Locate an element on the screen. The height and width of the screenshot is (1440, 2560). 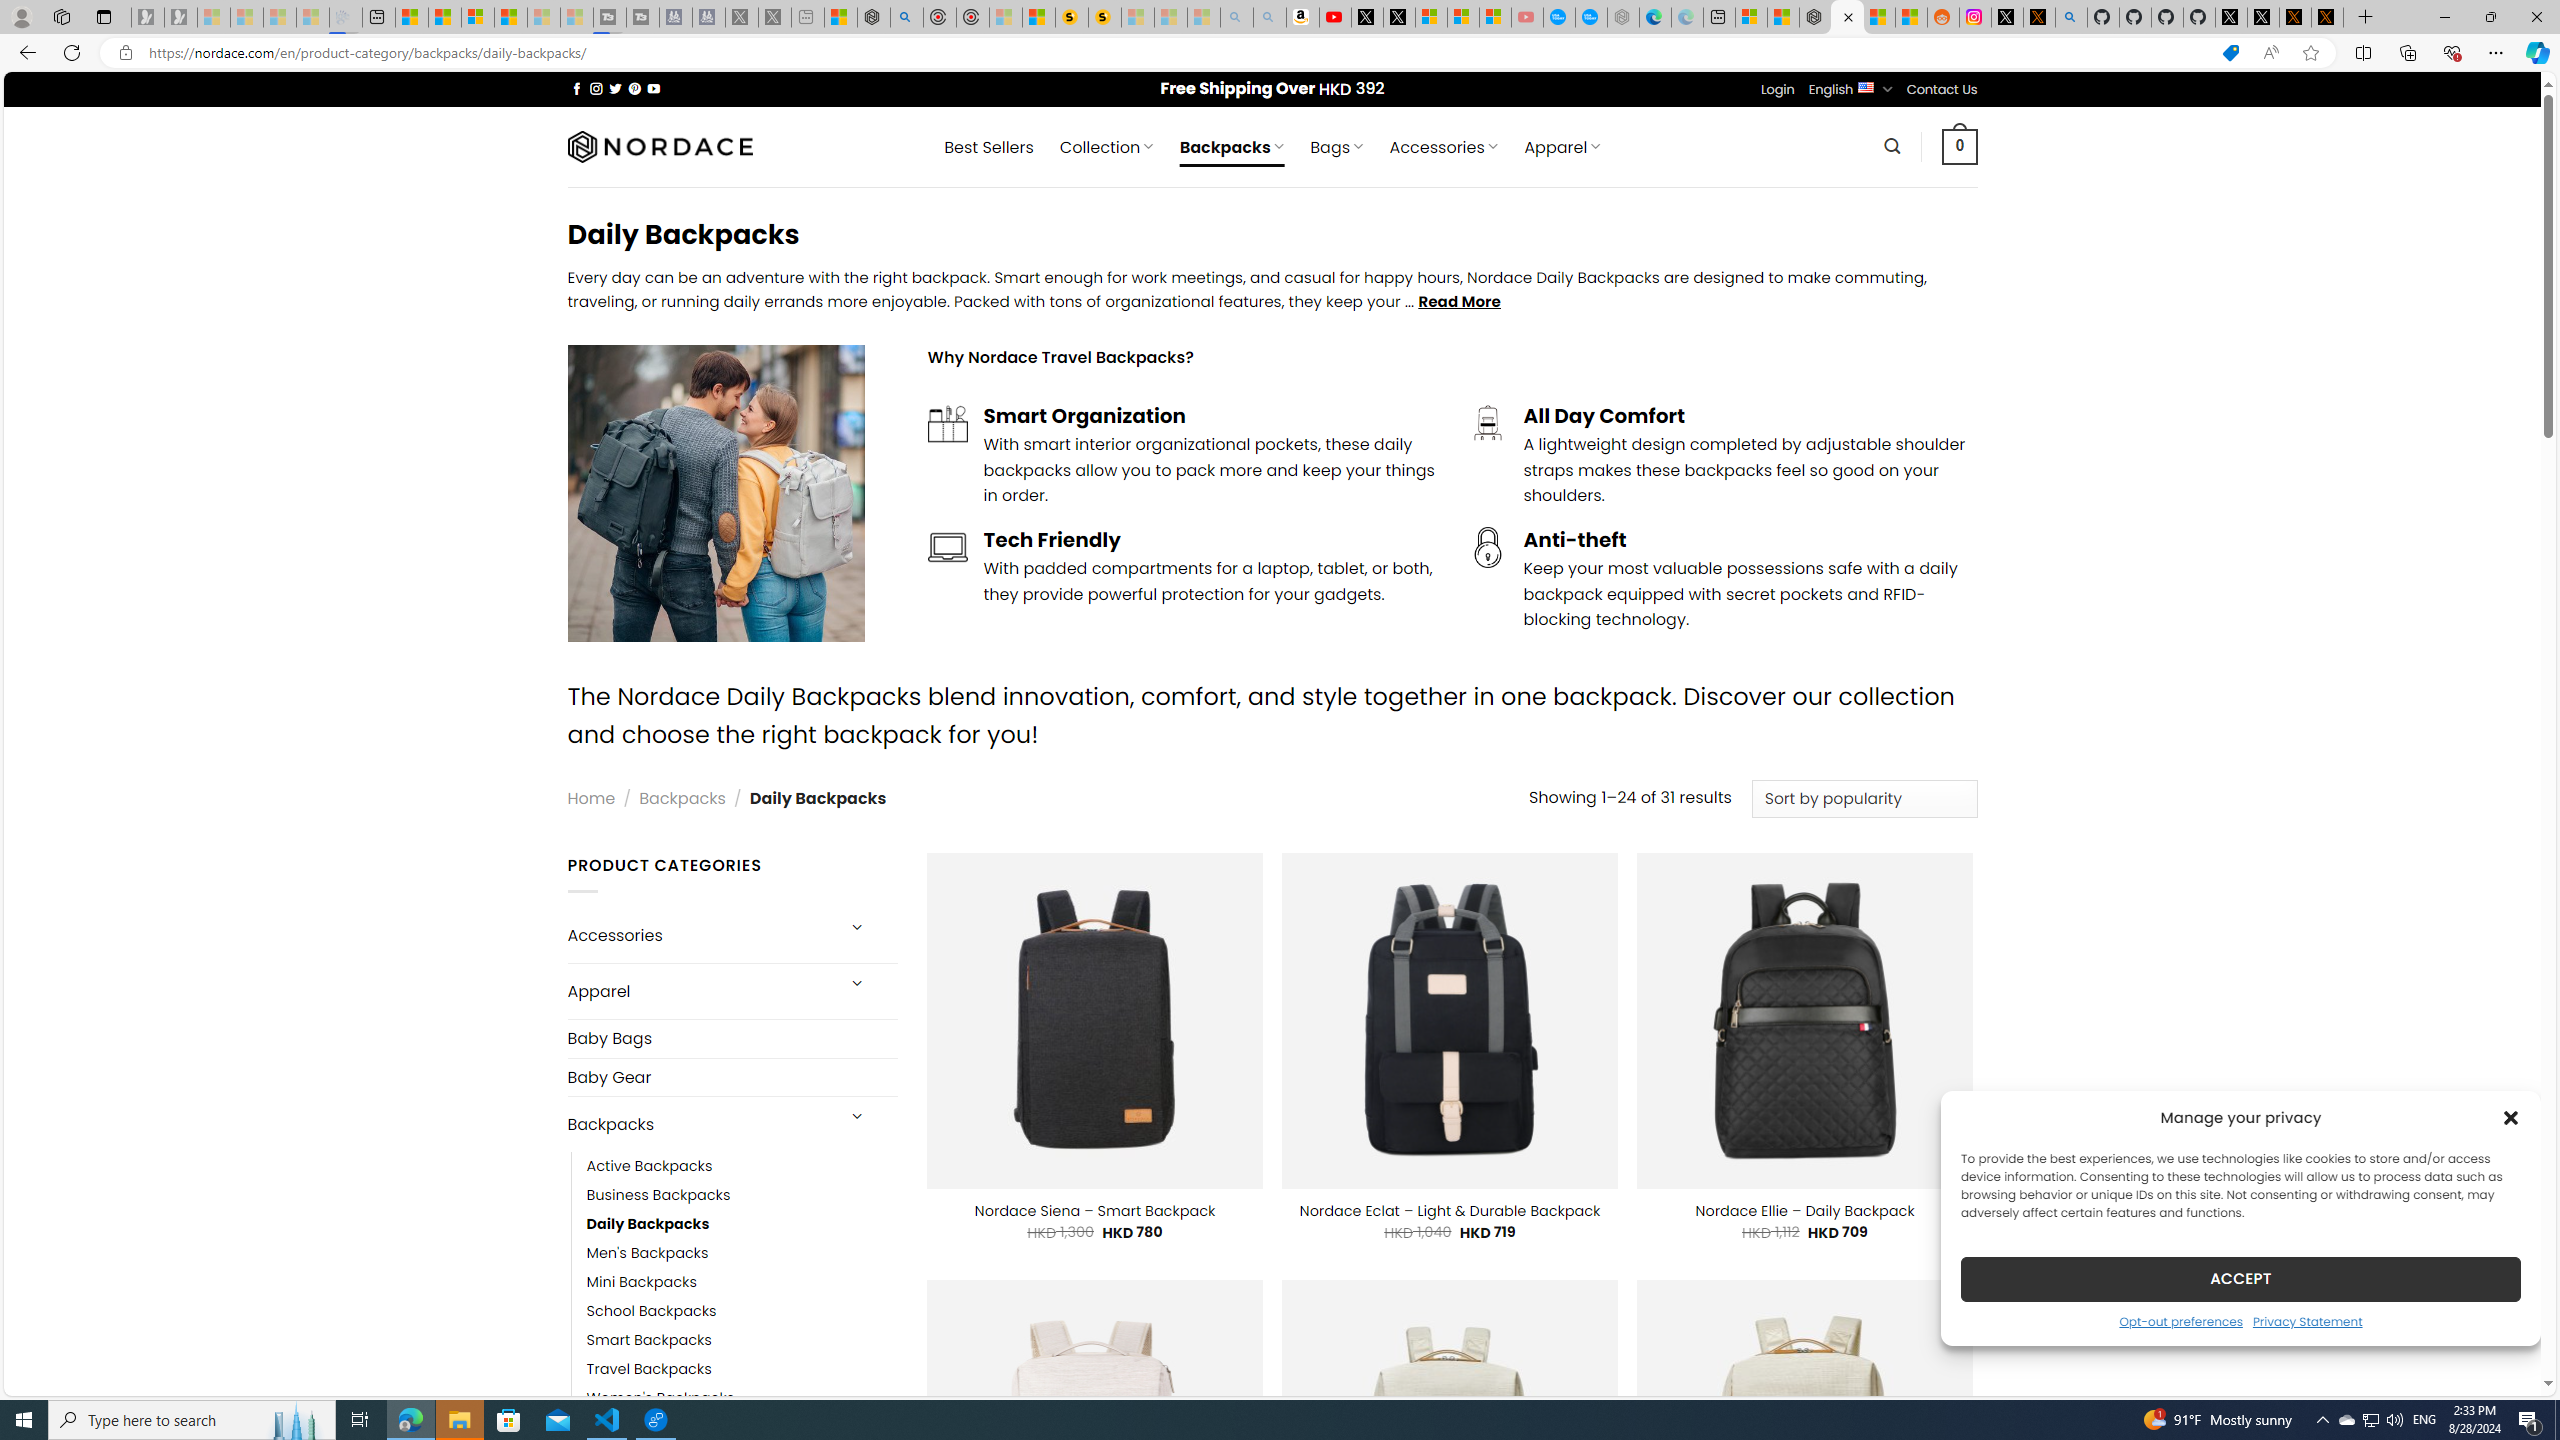
Shop order is located at coordinates (1864, 799).